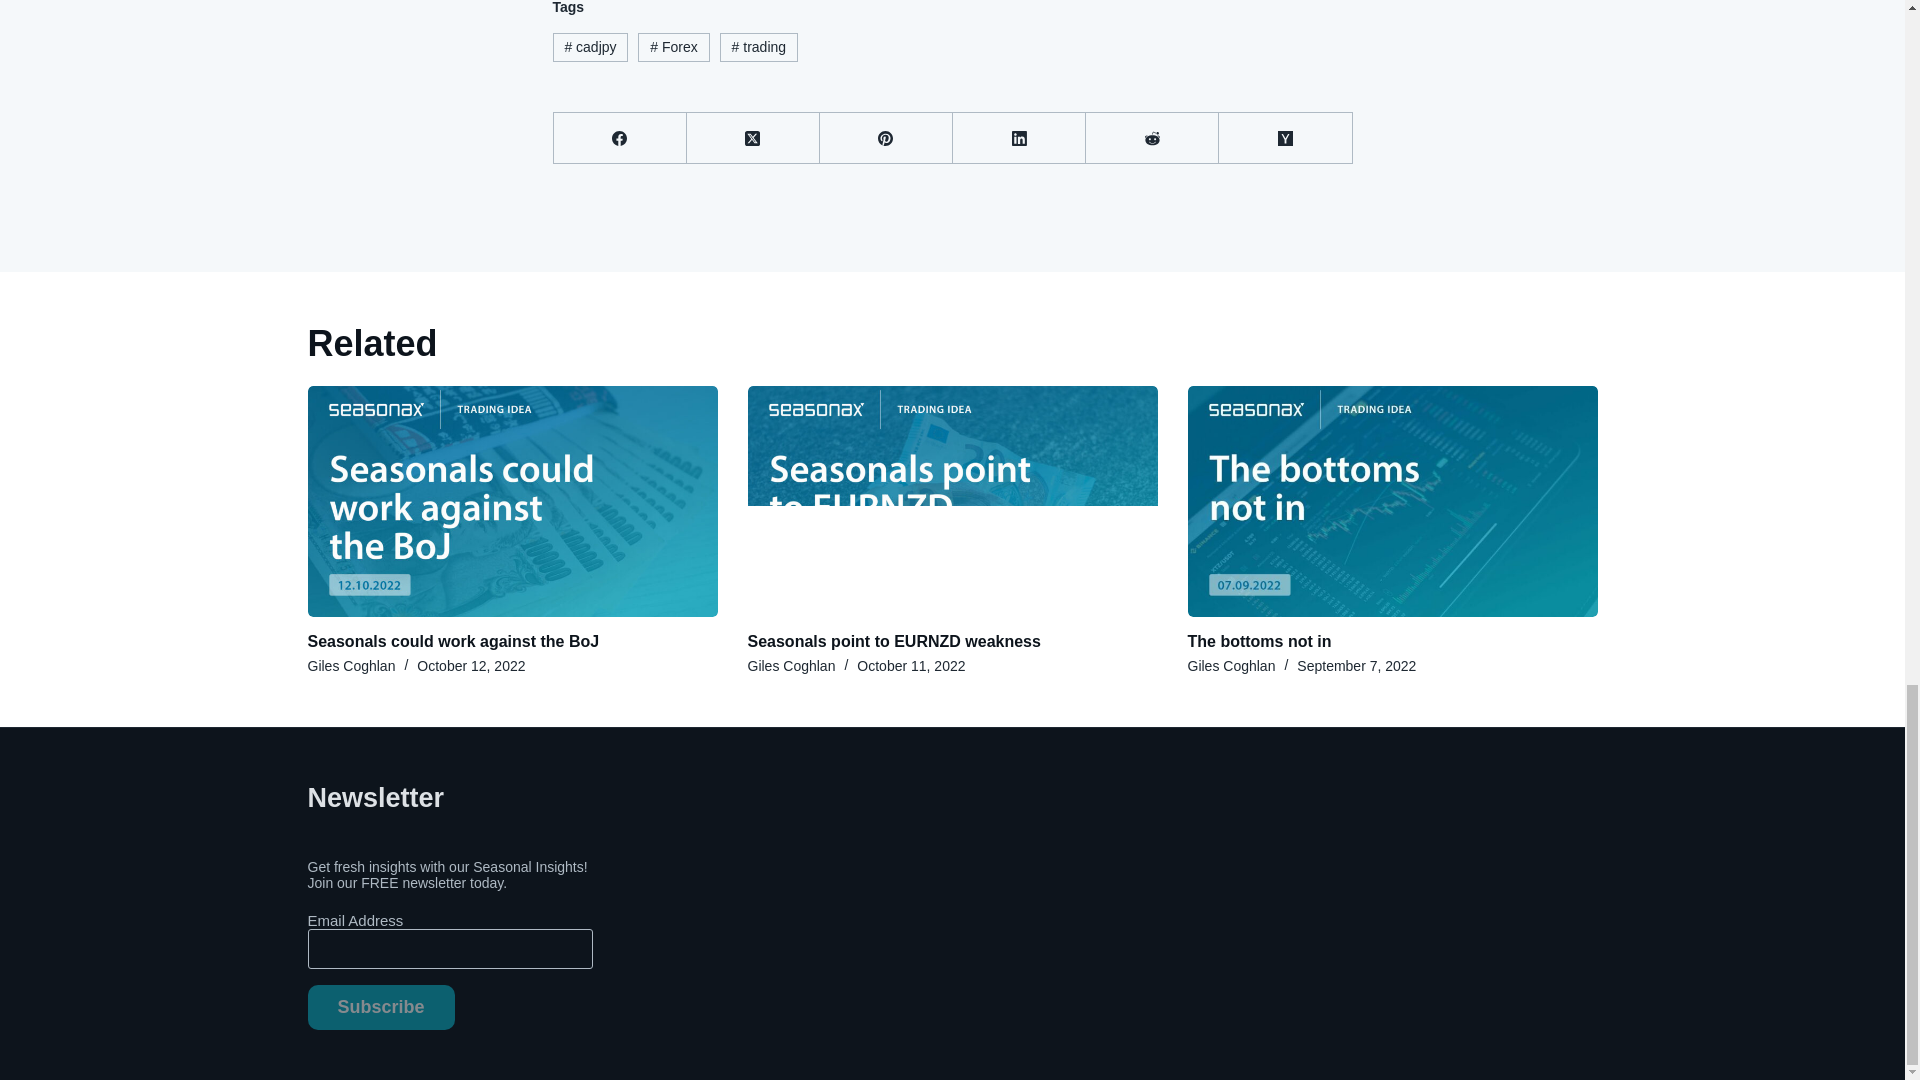 This screenshot has height=1080, width=1920. What do you see at coordinates (1232, 665) in the screenshot?
I see `Posts by Giles Coghlan` at bounding box center [1232, 665].